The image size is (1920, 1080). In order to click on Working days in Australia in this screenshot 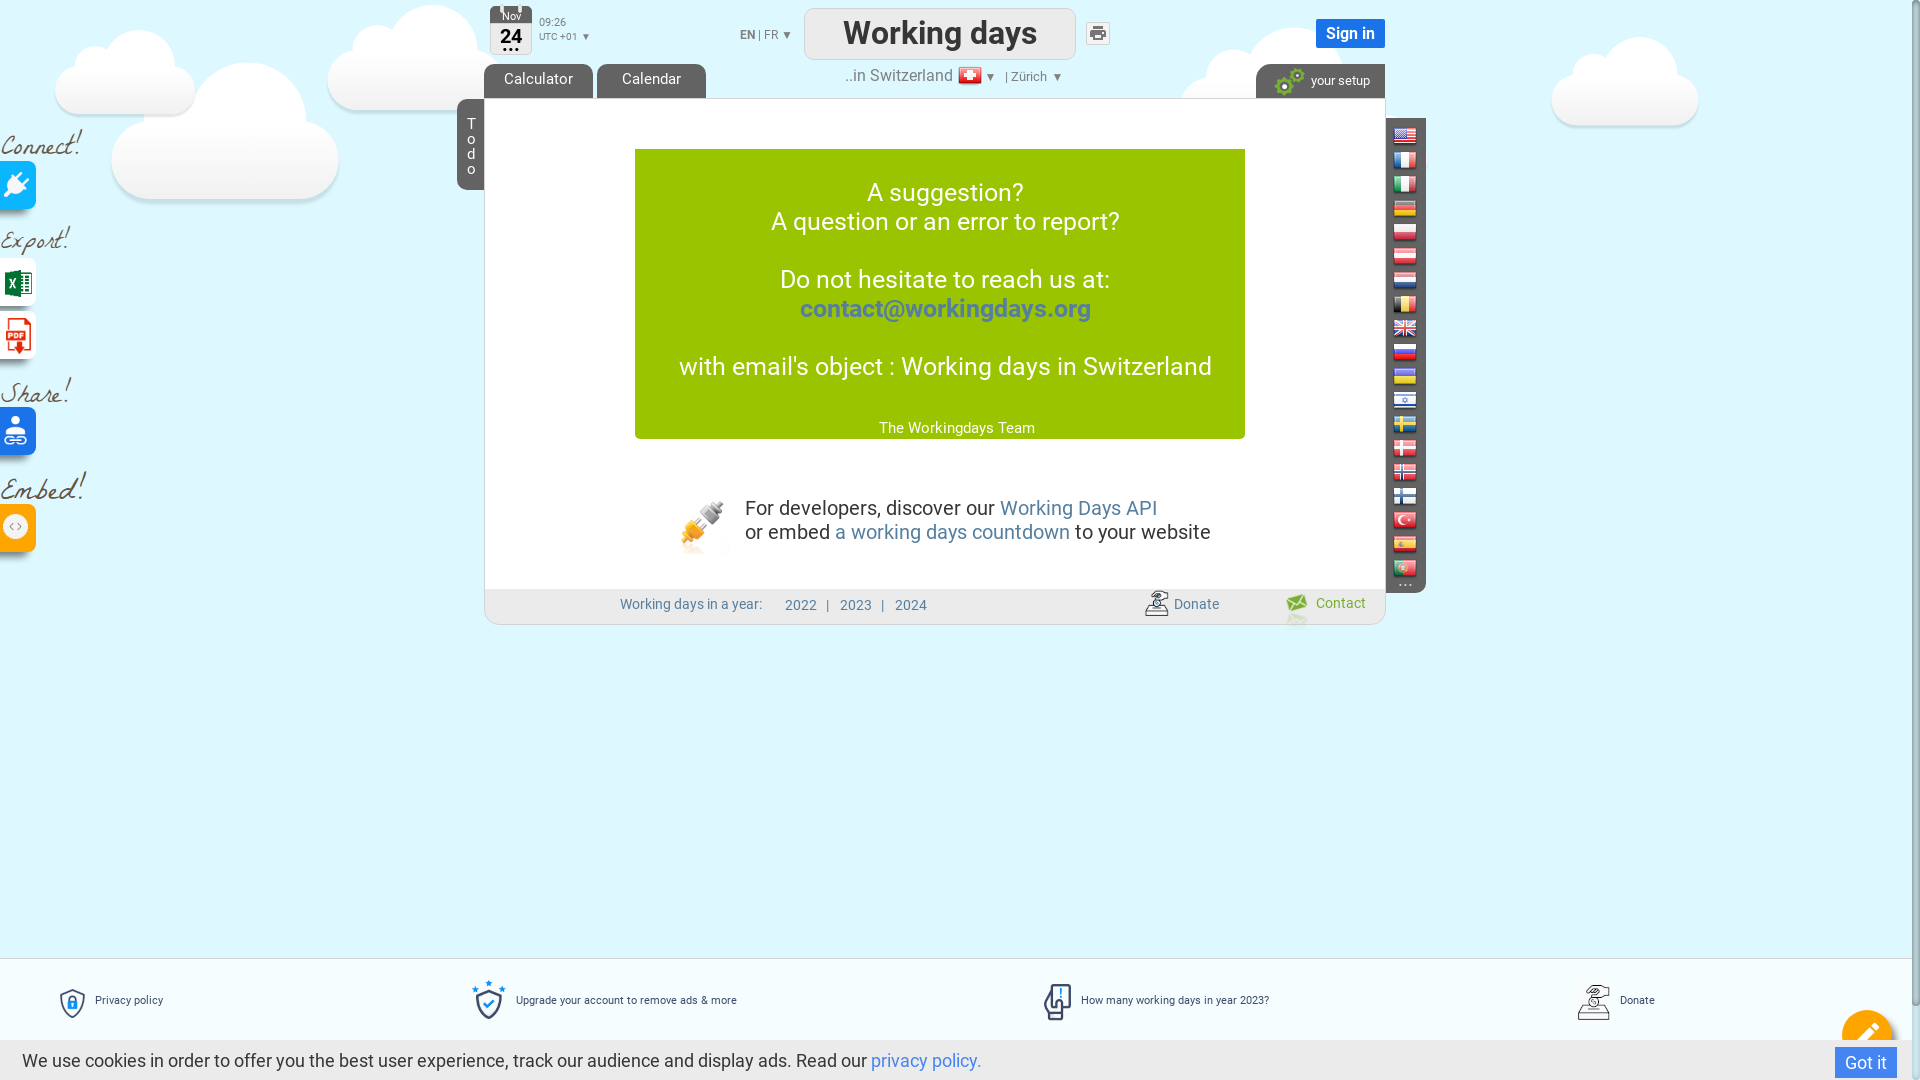, I will do `click(1218, 400)`.